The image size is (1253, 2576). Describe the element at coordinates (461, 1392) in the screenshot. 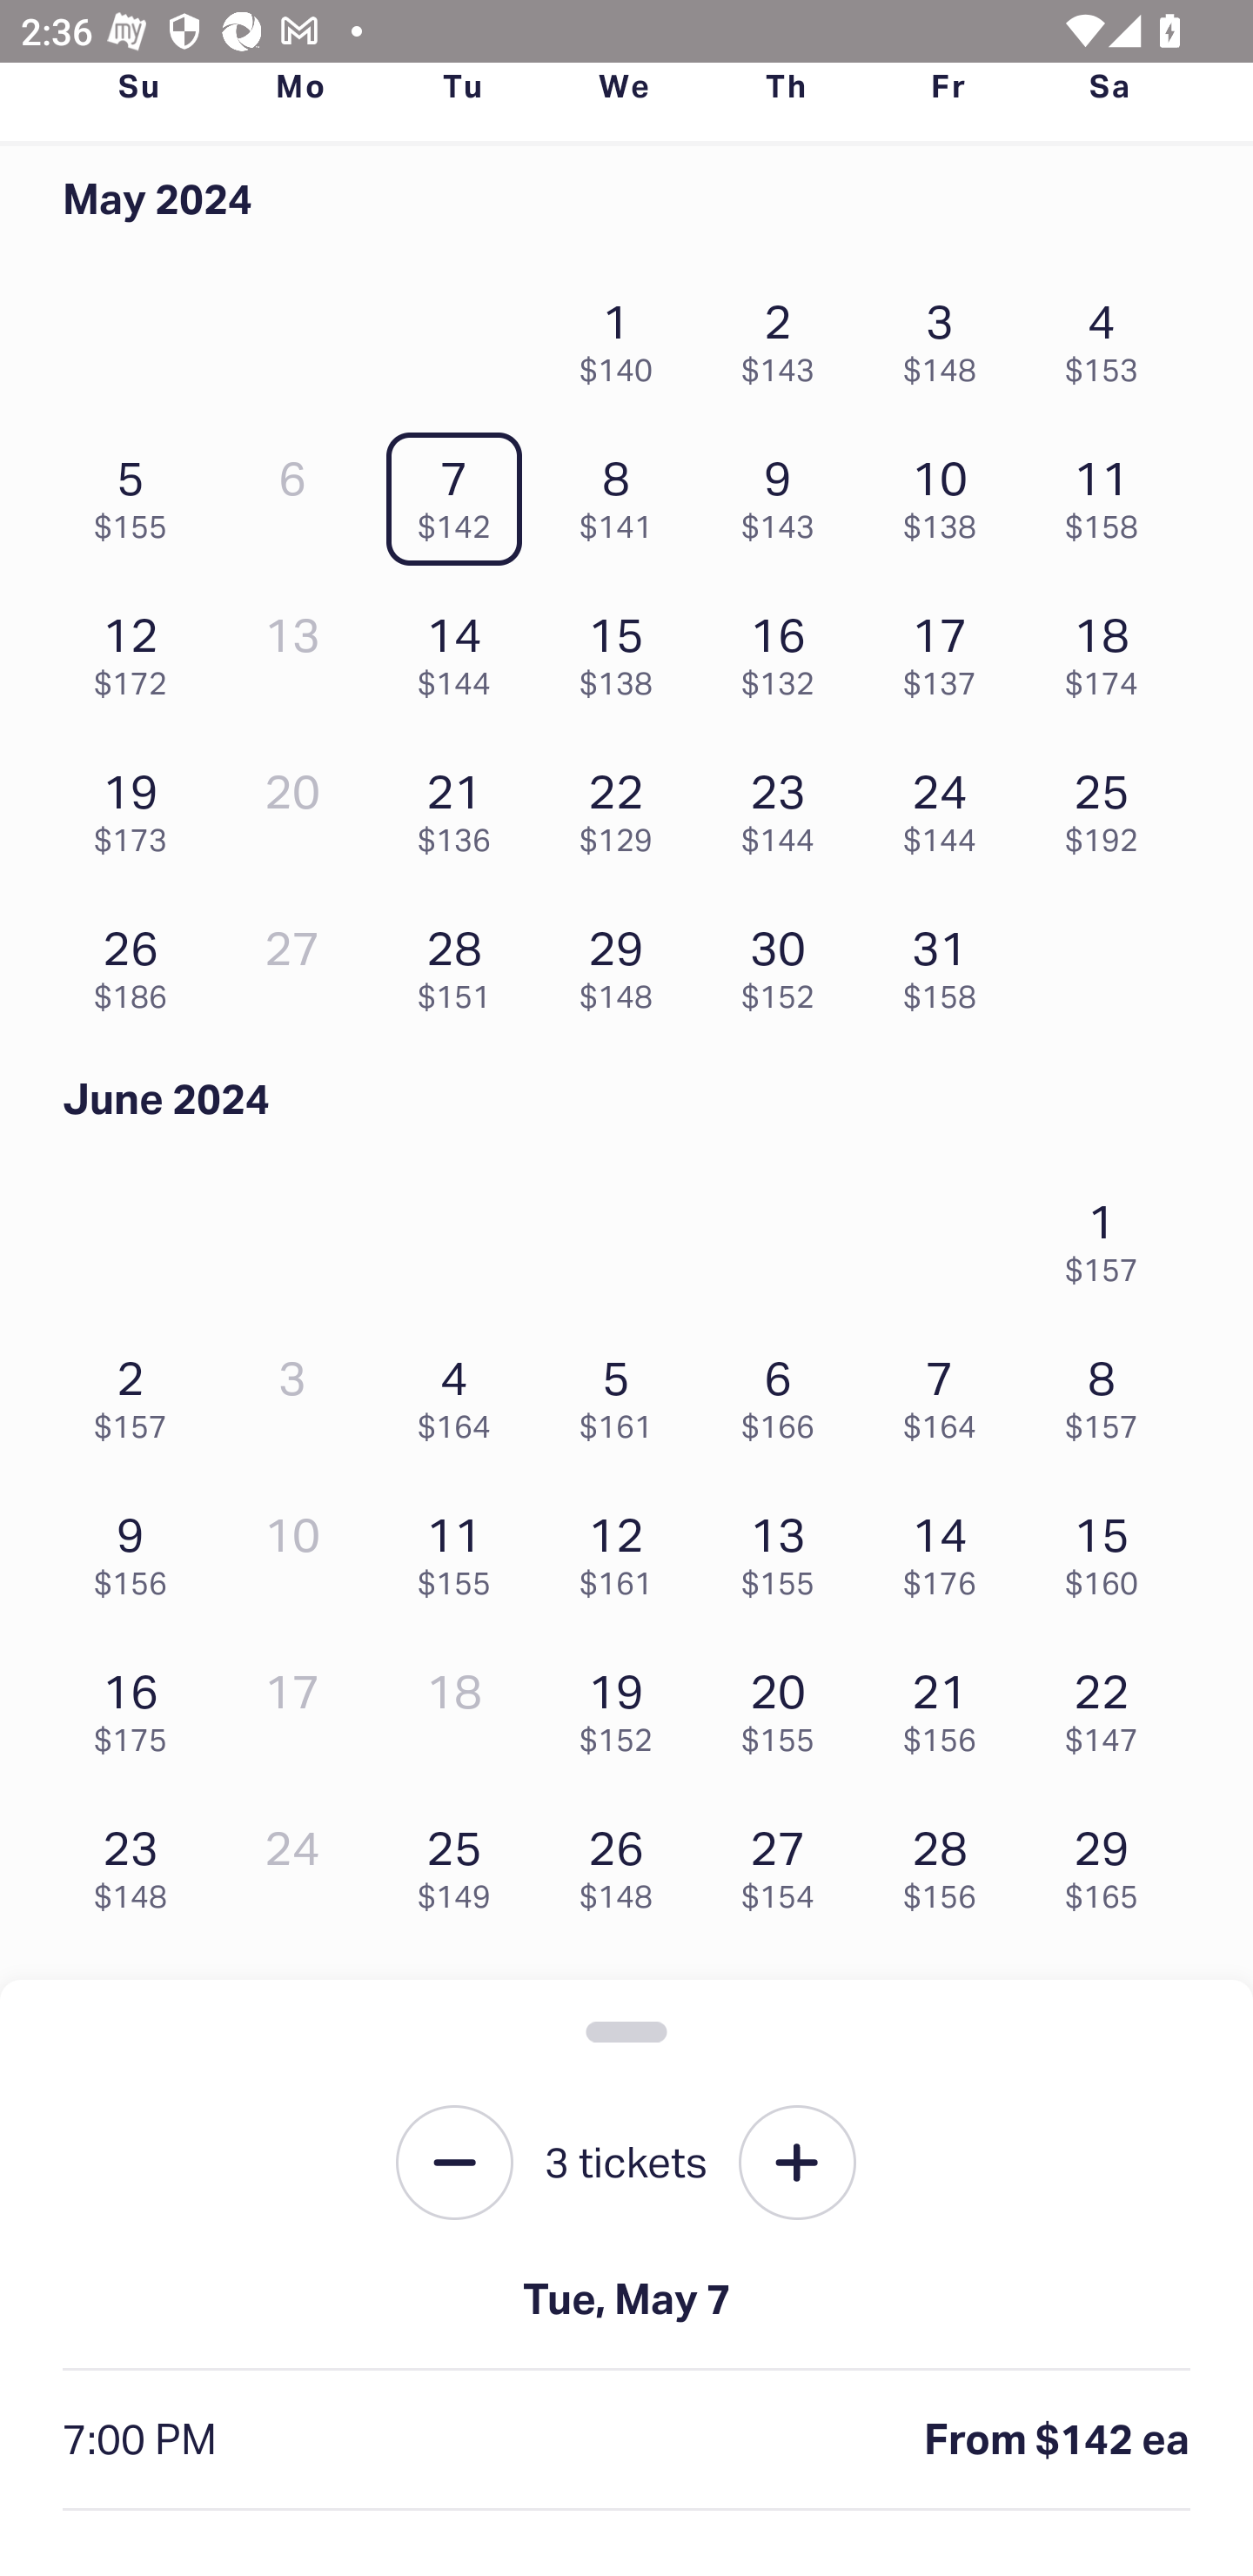

I see `4 $164` at that location.